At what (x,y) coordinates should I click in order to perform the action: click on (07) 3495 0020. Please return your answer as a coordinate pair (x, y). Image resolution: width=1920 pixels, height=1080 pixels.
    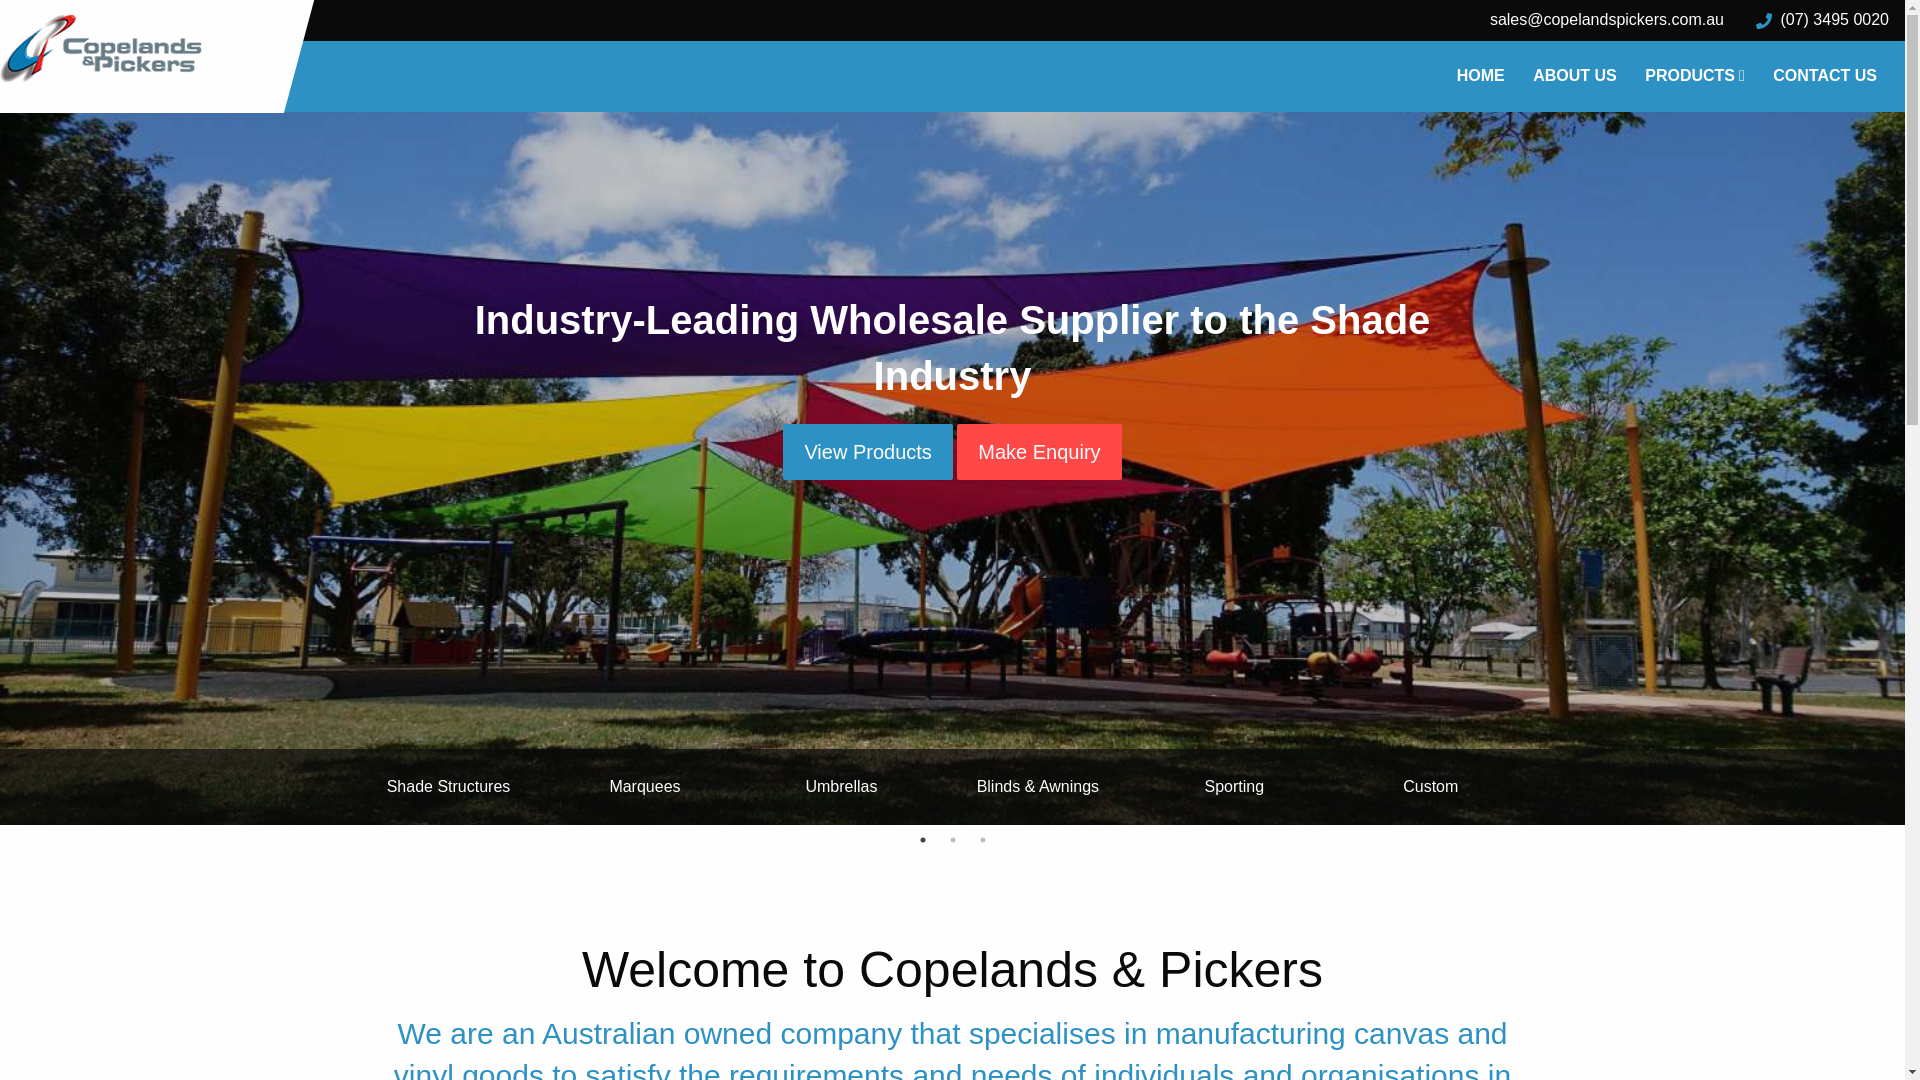
    Looking at the image, I should click on (1822, 20).